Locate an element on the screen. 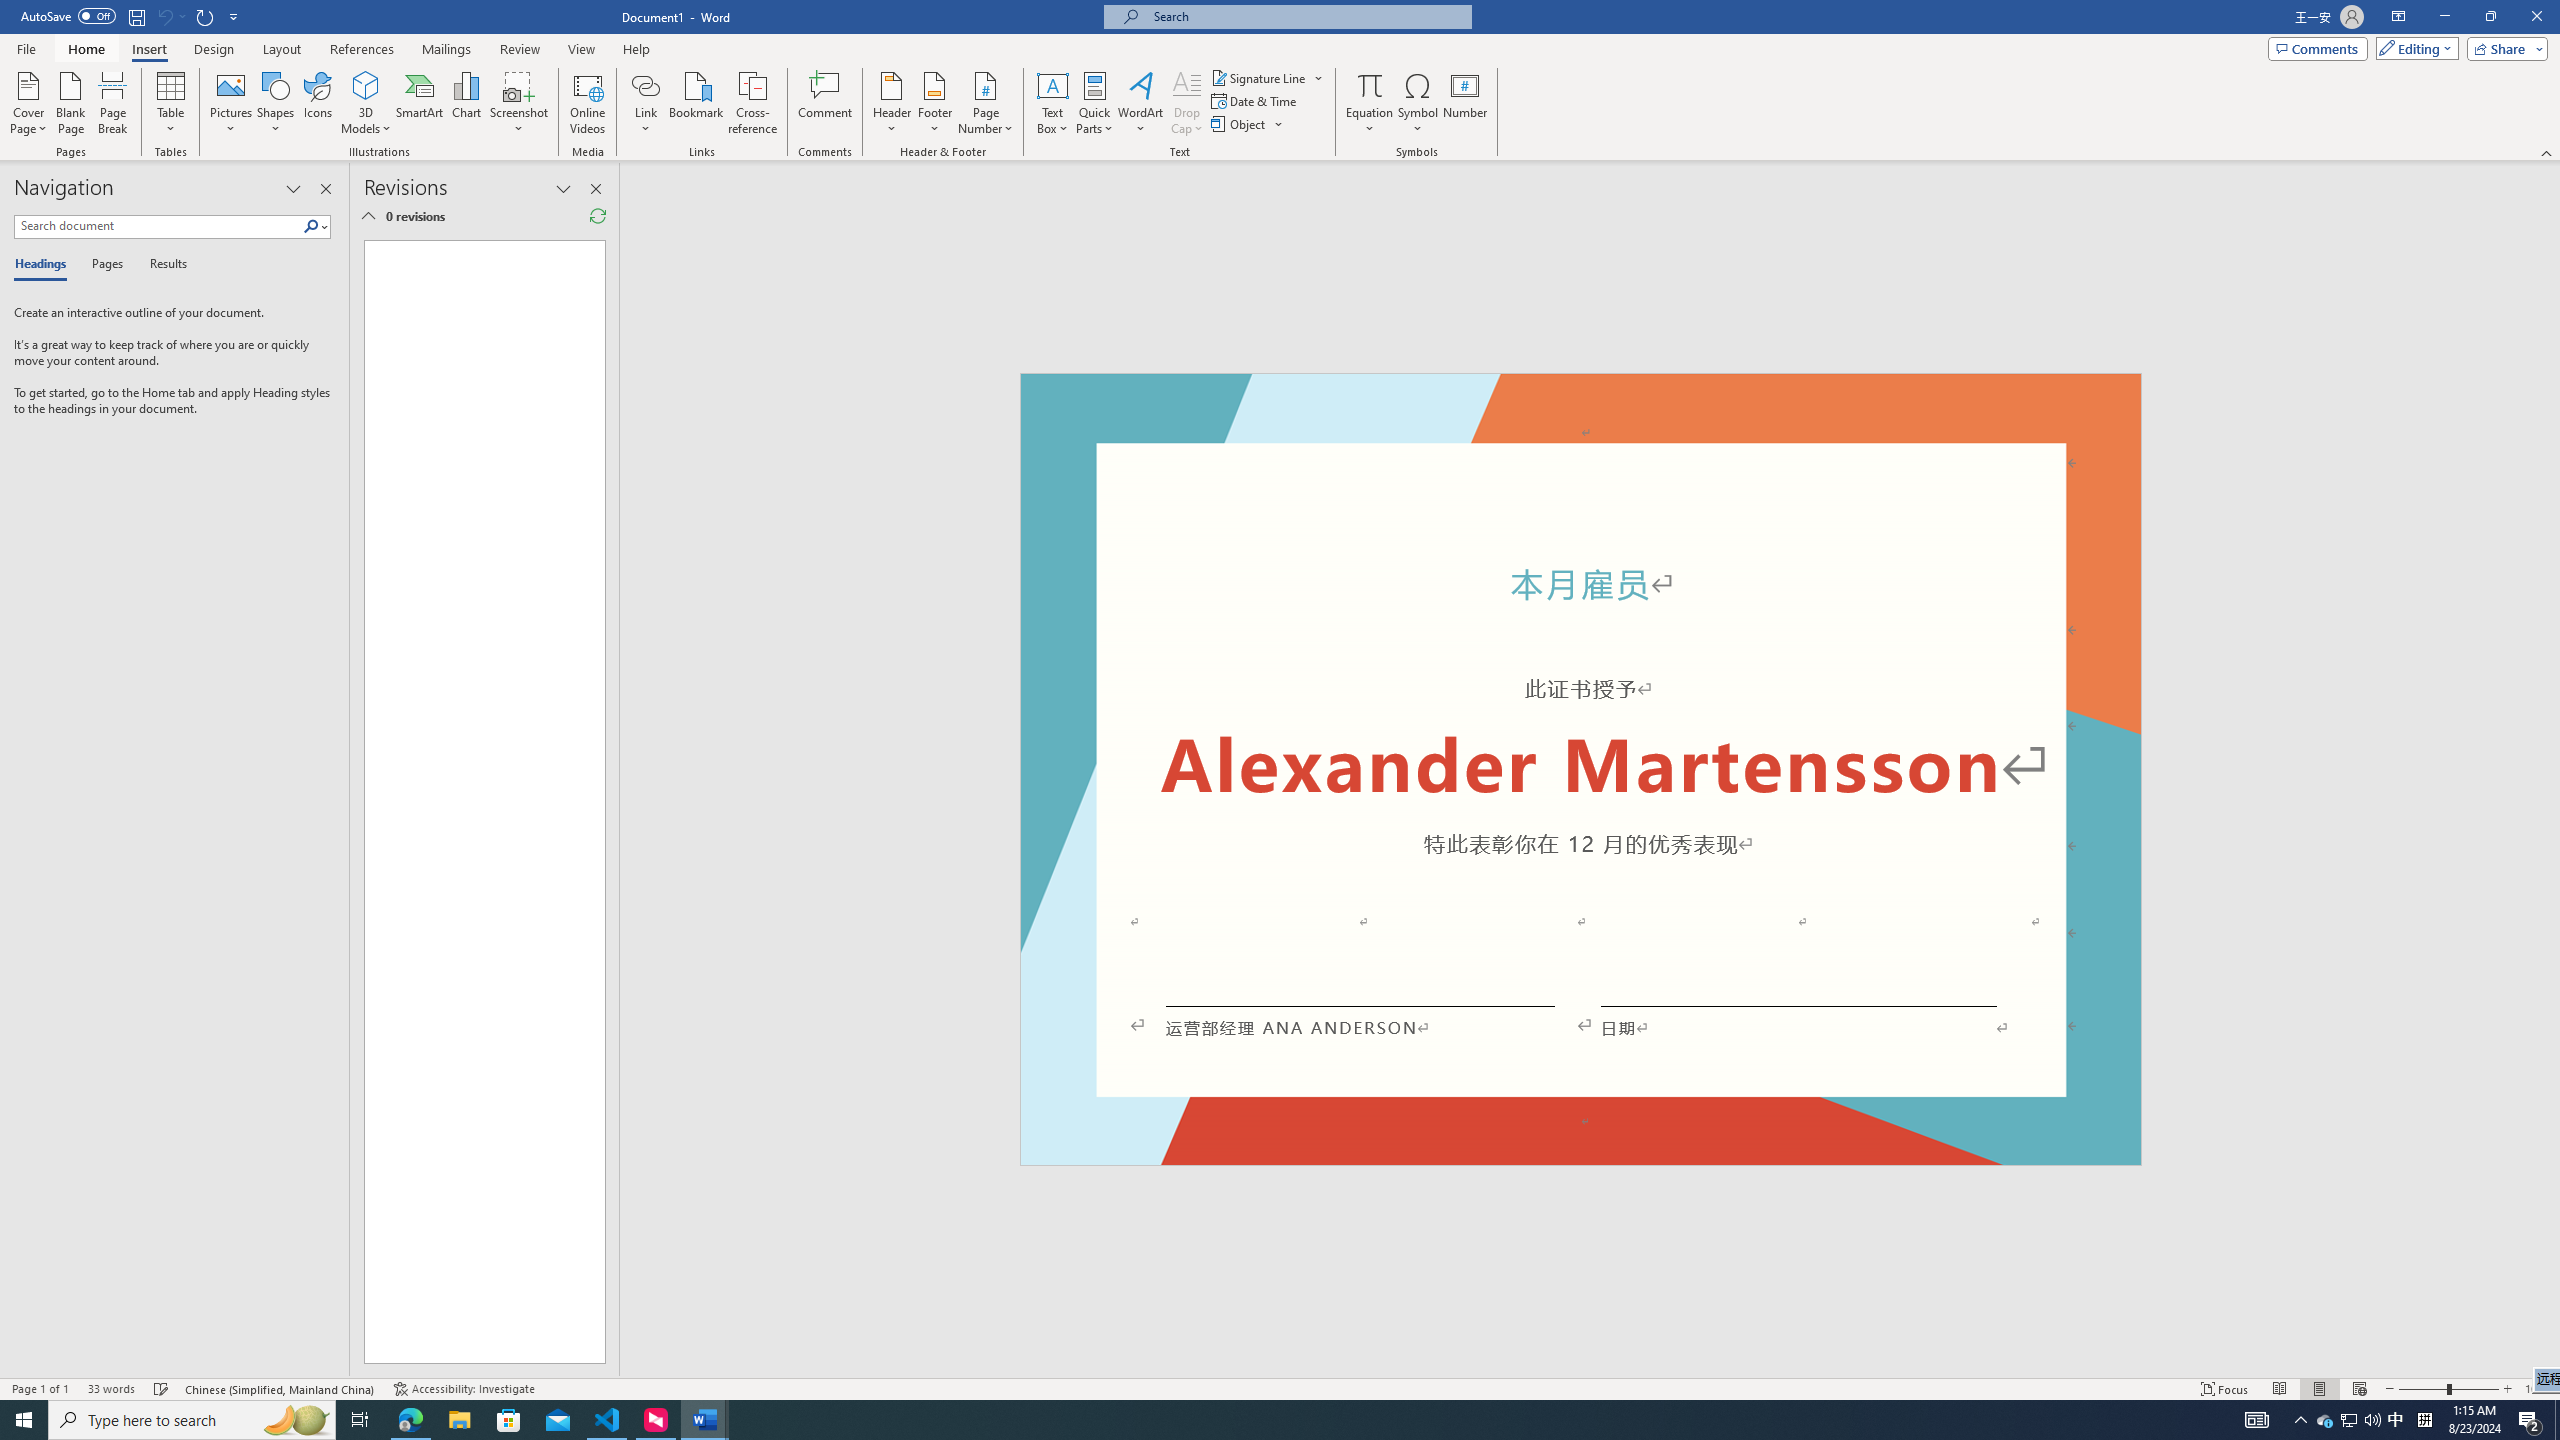  Online Videos... is located at coordinates (587, 103).